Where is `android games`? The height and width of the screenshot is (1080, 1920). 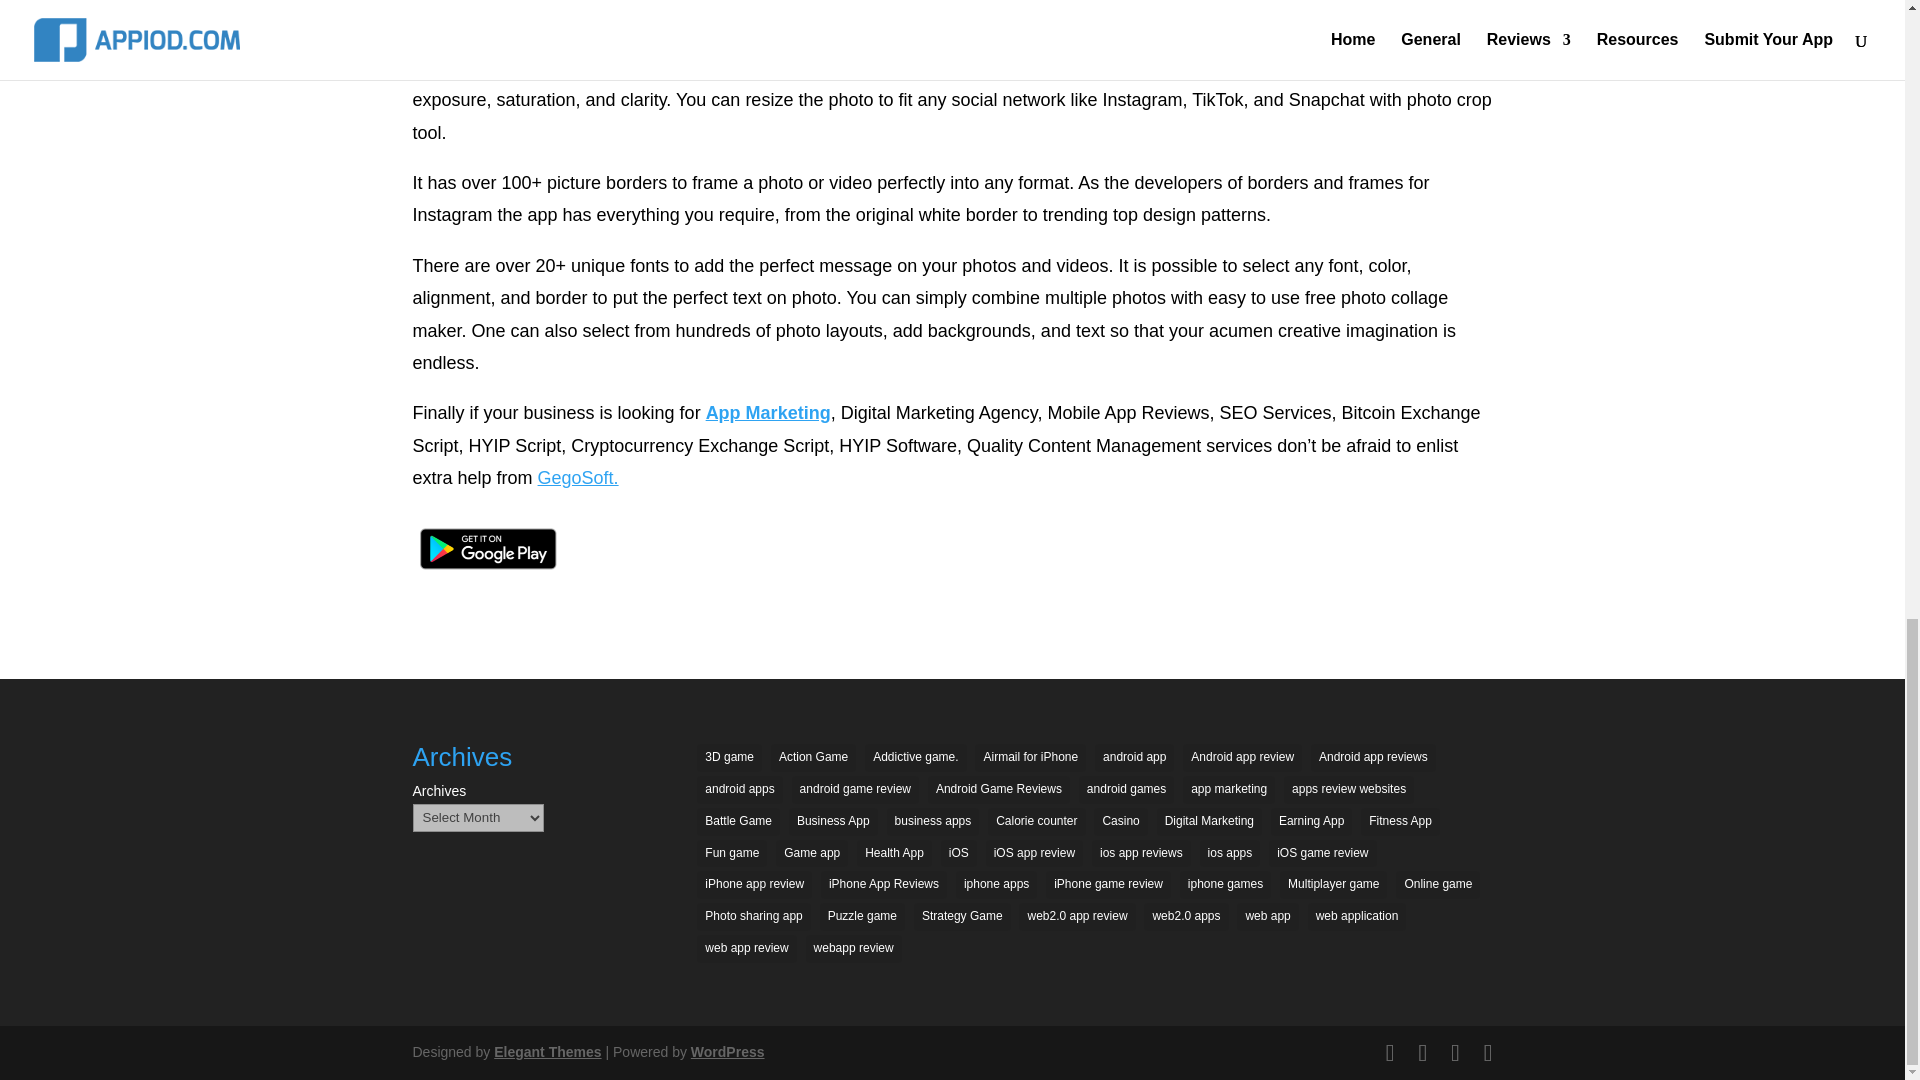
android games is located at coordinates (1126, 790).